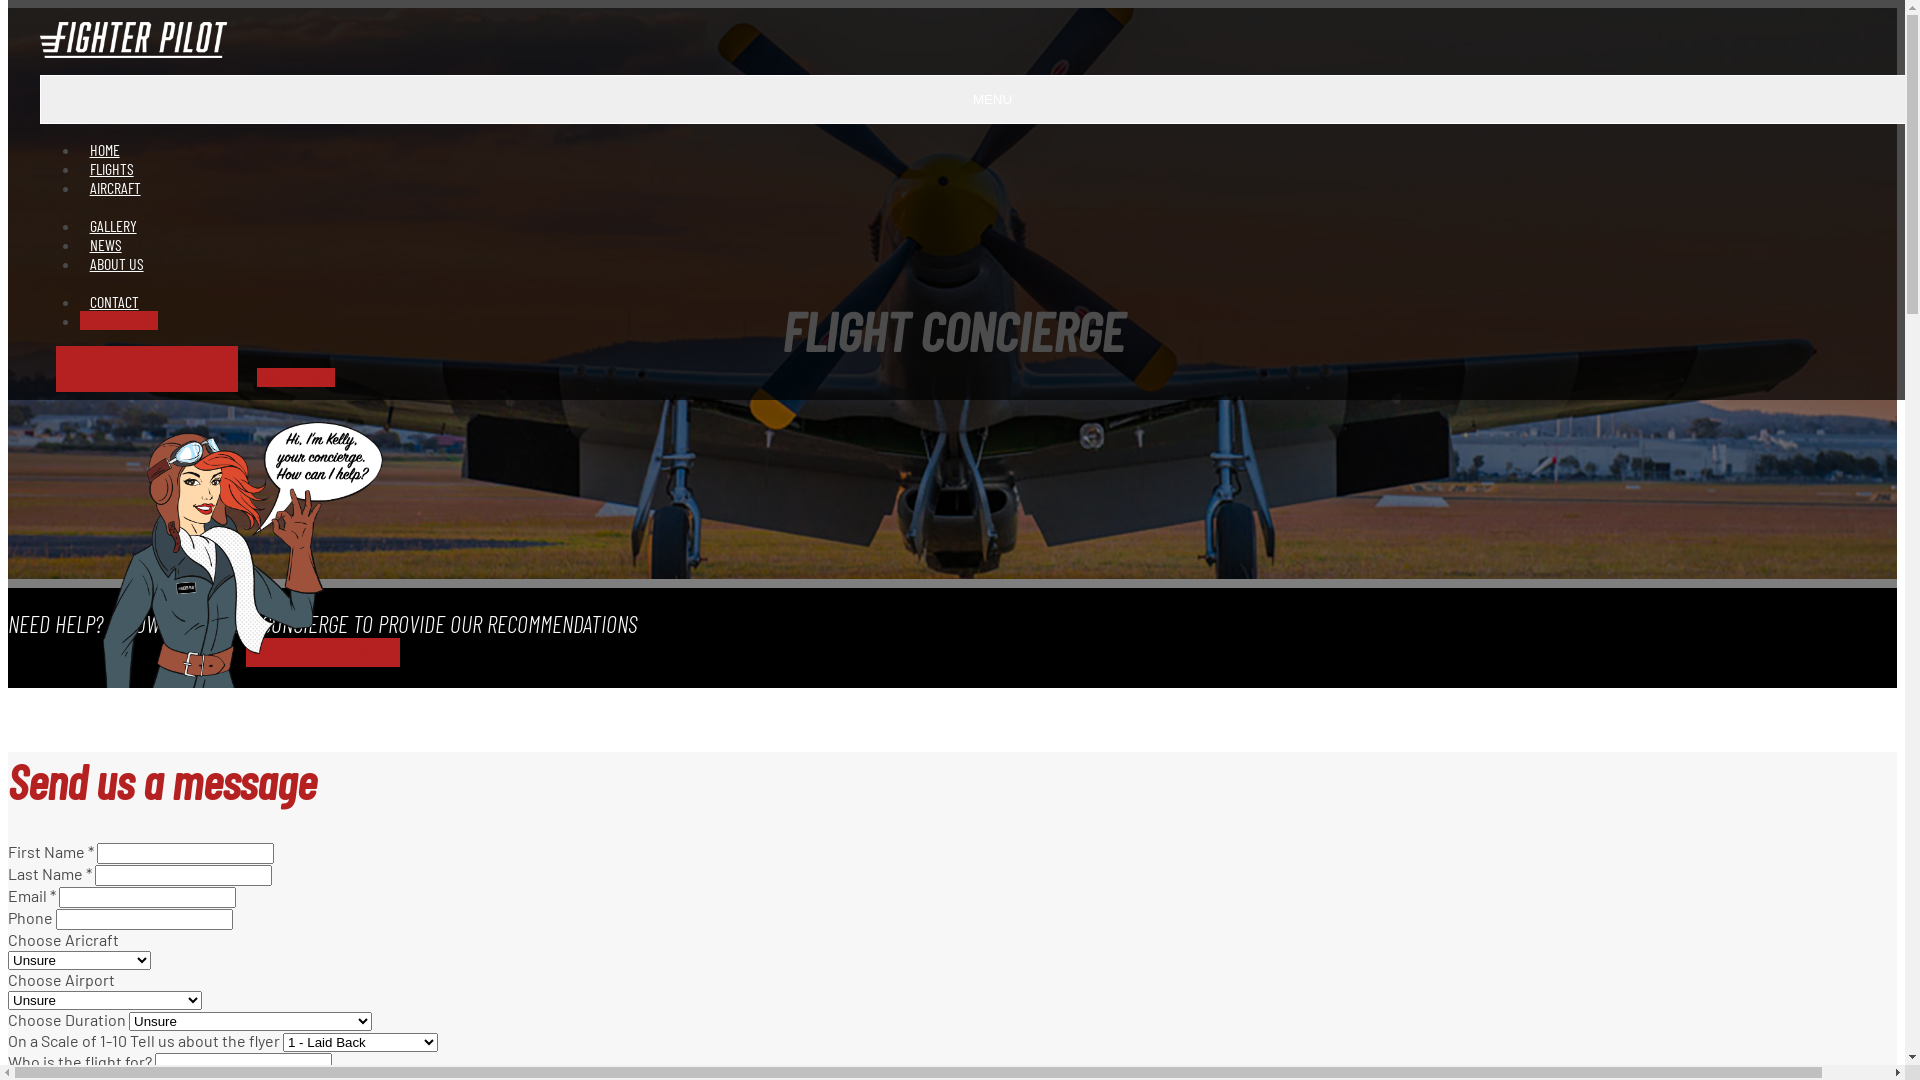  Describe the element at coordinates (112, 168) in the screenshot. I see `FLIGHTS` at that location.